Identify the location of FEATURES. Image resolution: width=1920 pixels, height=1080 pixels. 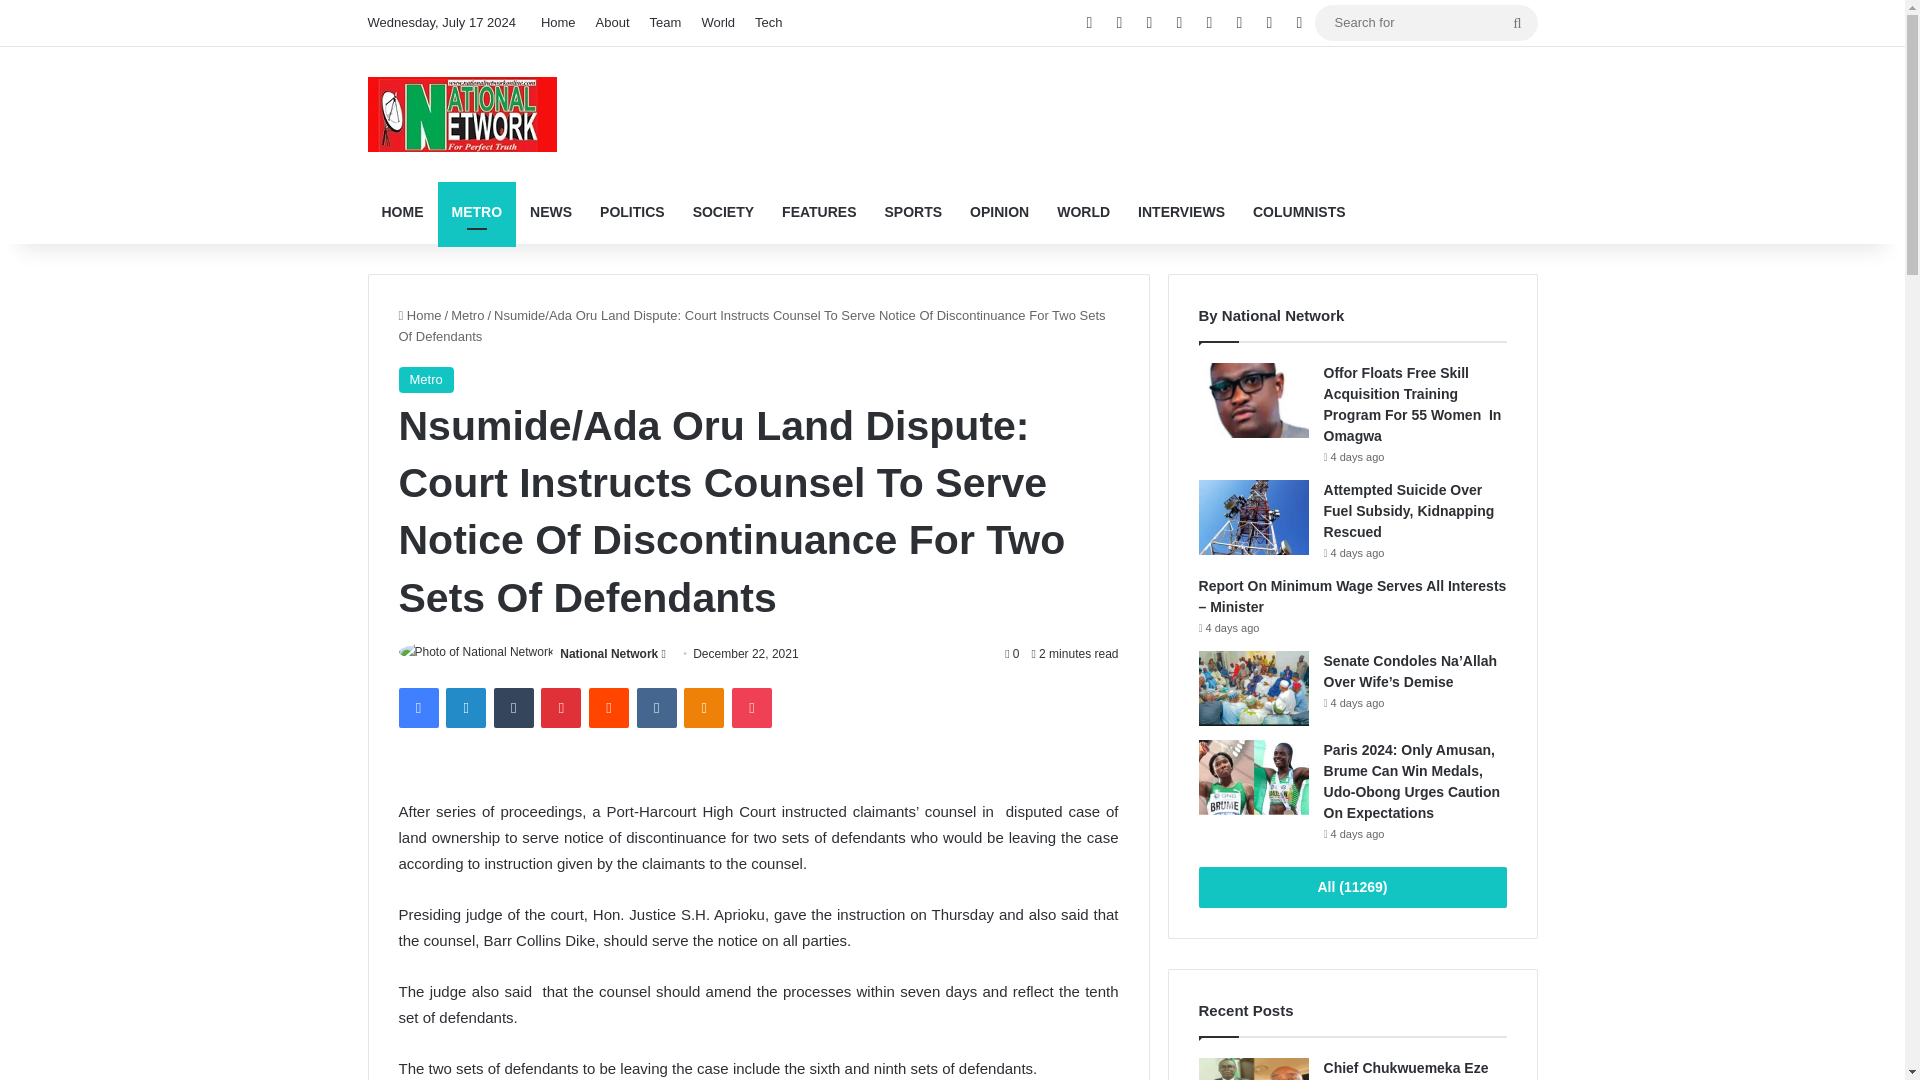
(818, 212).